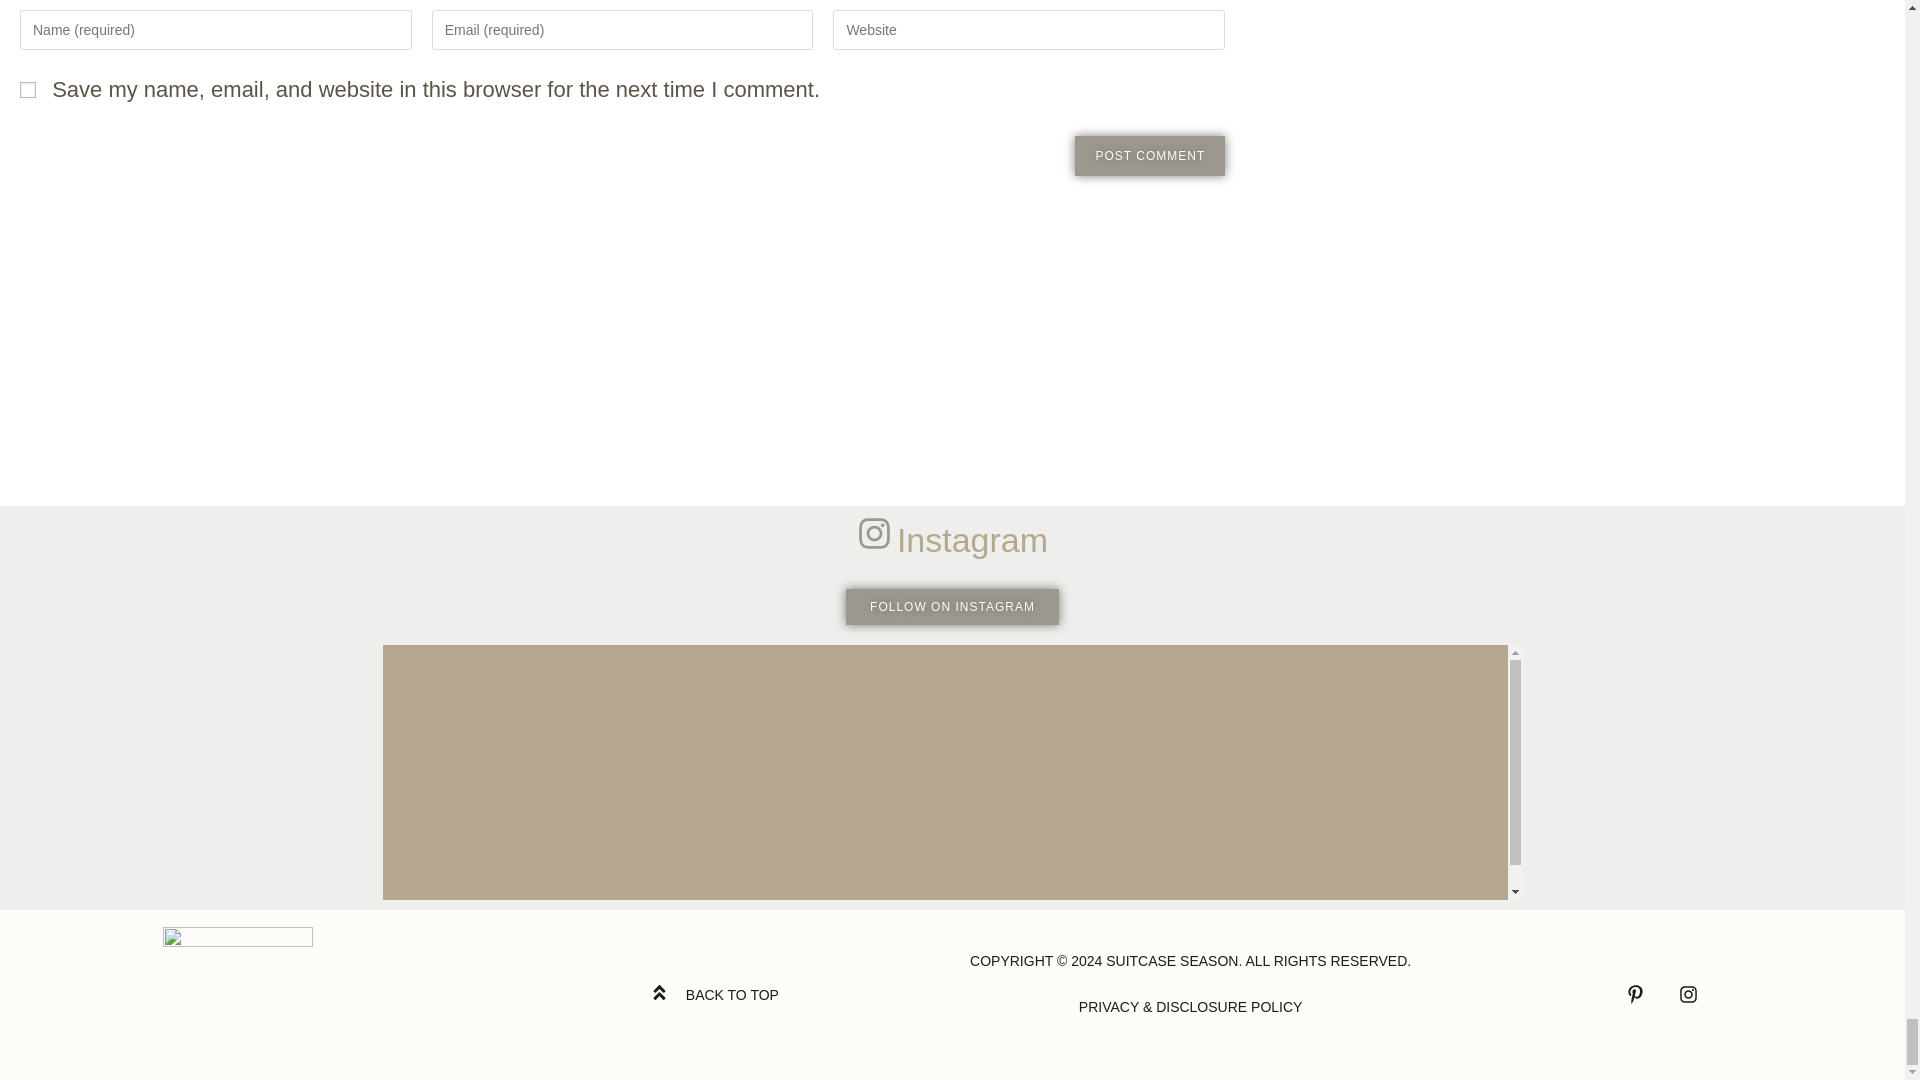  I want to click on Post Comment, so click(1150, 156).